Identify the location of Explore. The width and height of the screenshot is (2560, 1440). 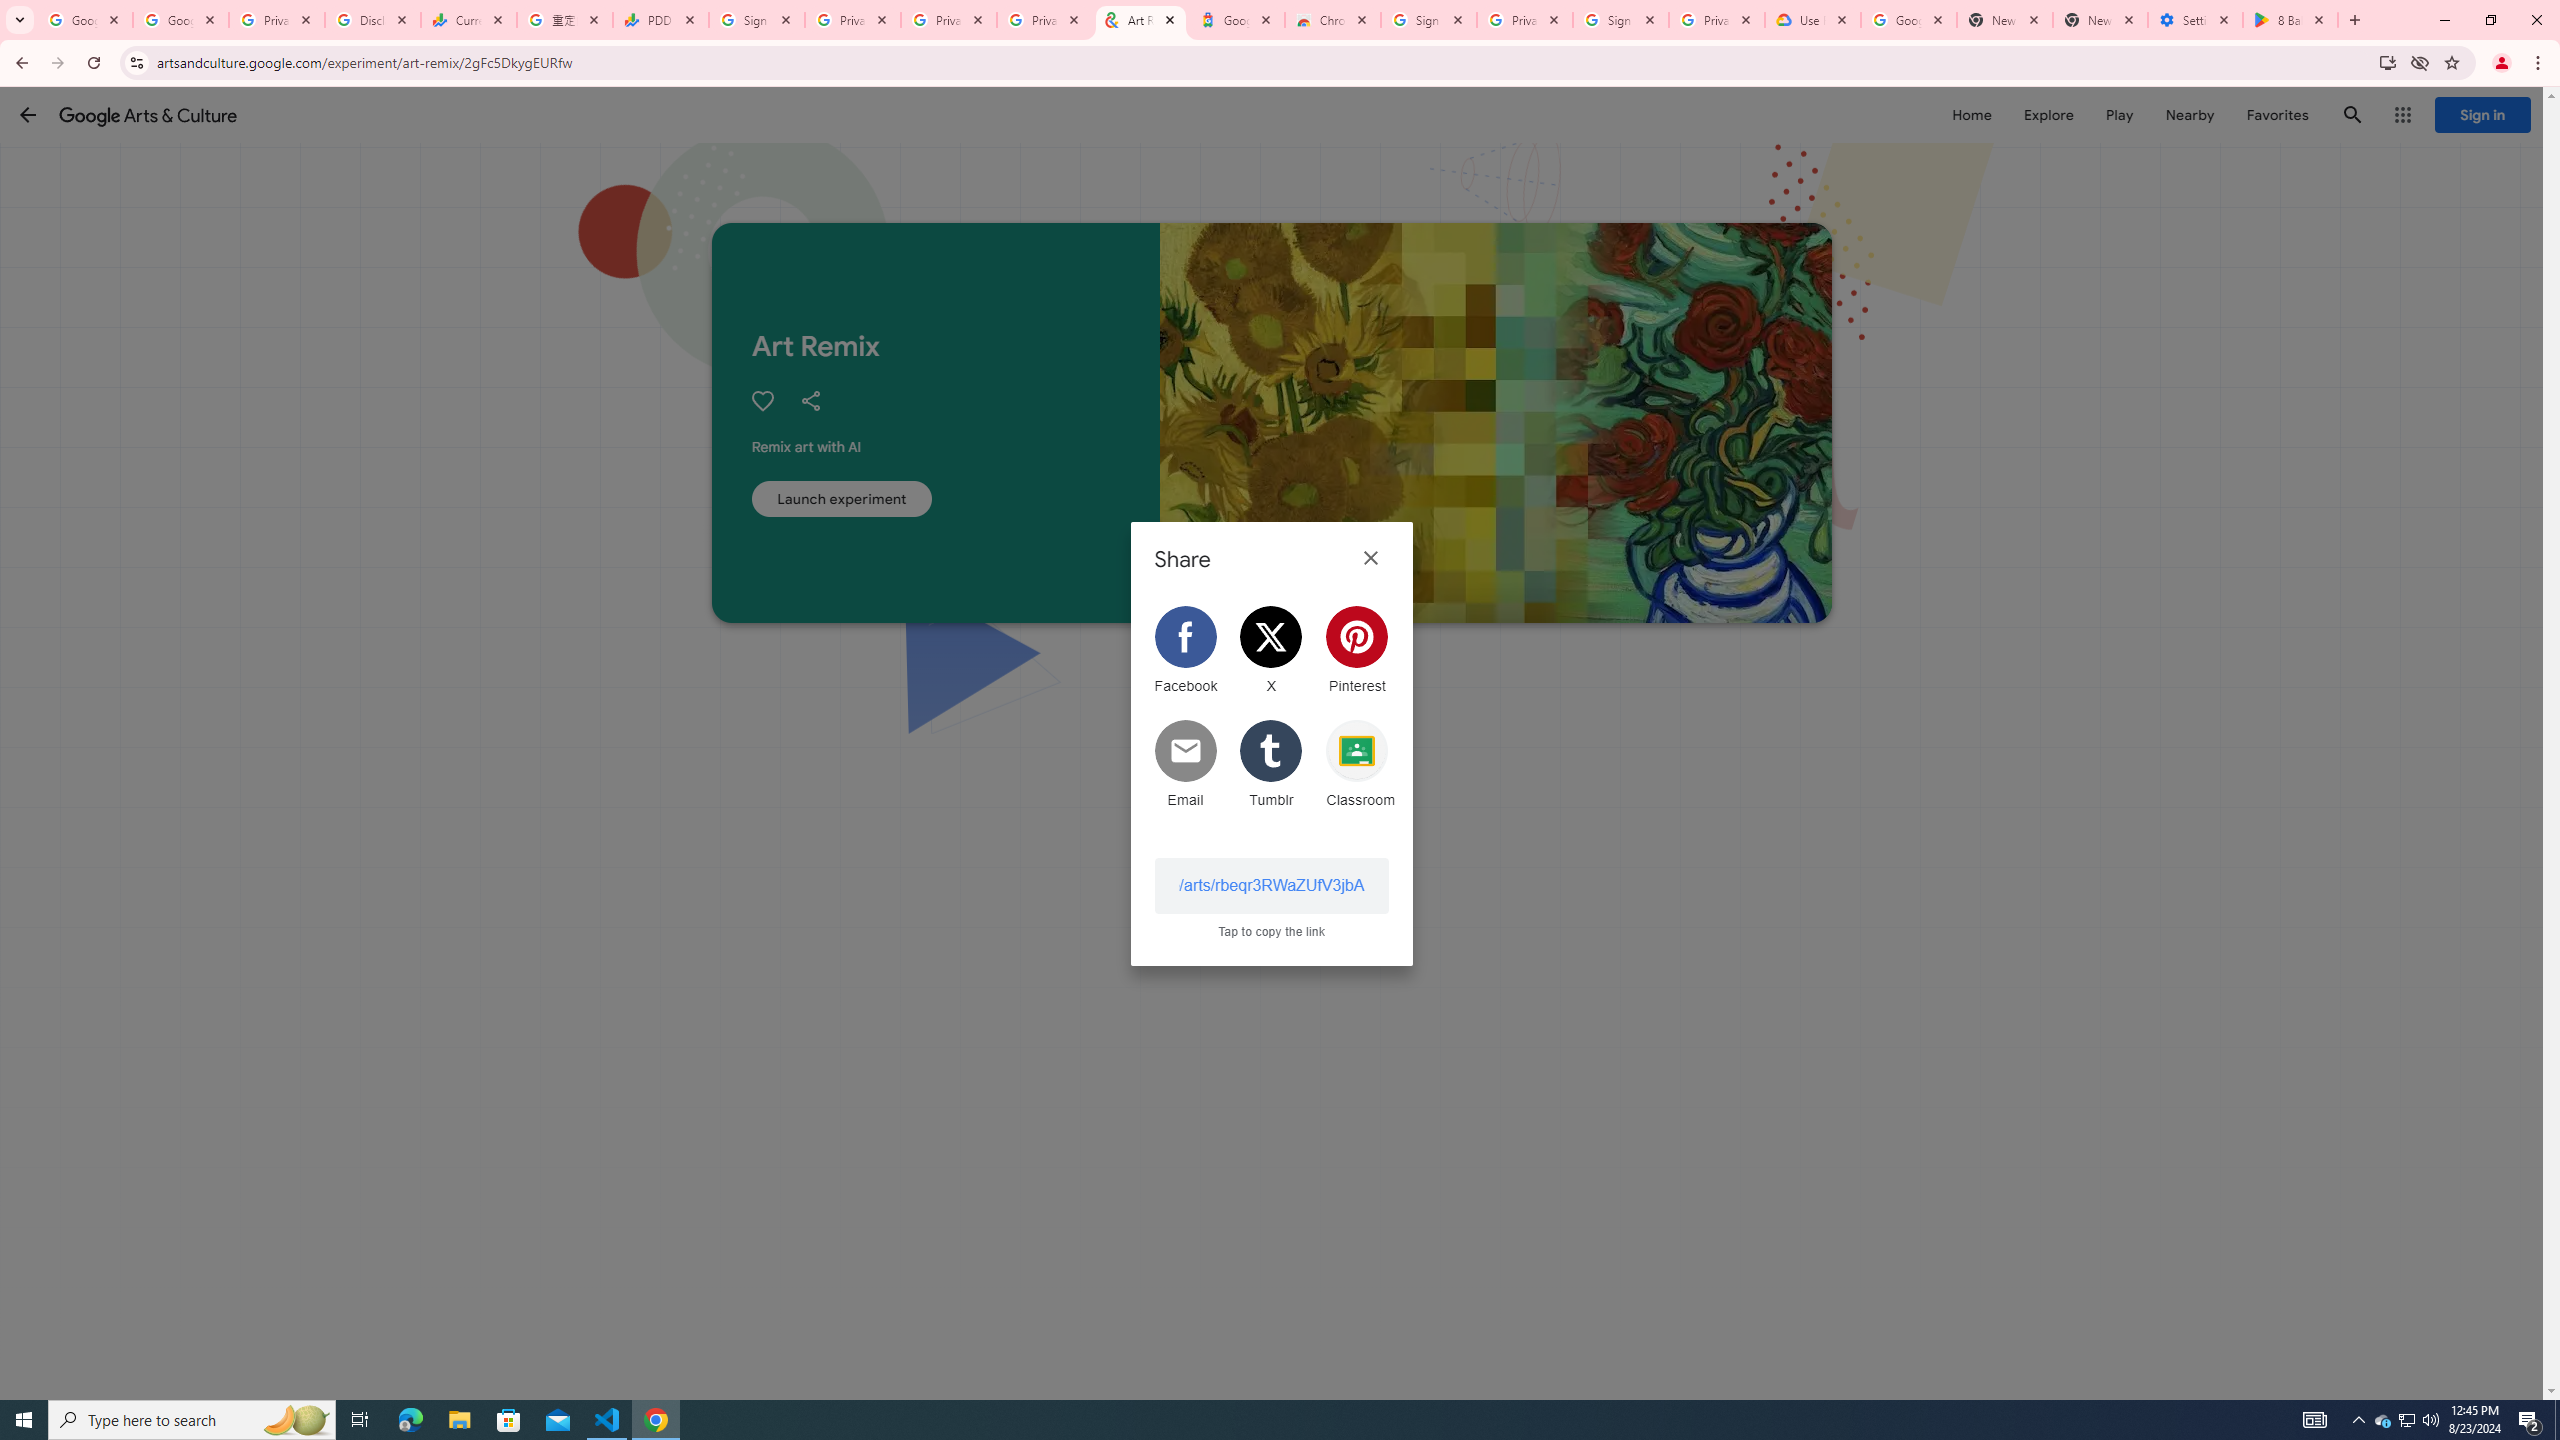
(2048, 114).